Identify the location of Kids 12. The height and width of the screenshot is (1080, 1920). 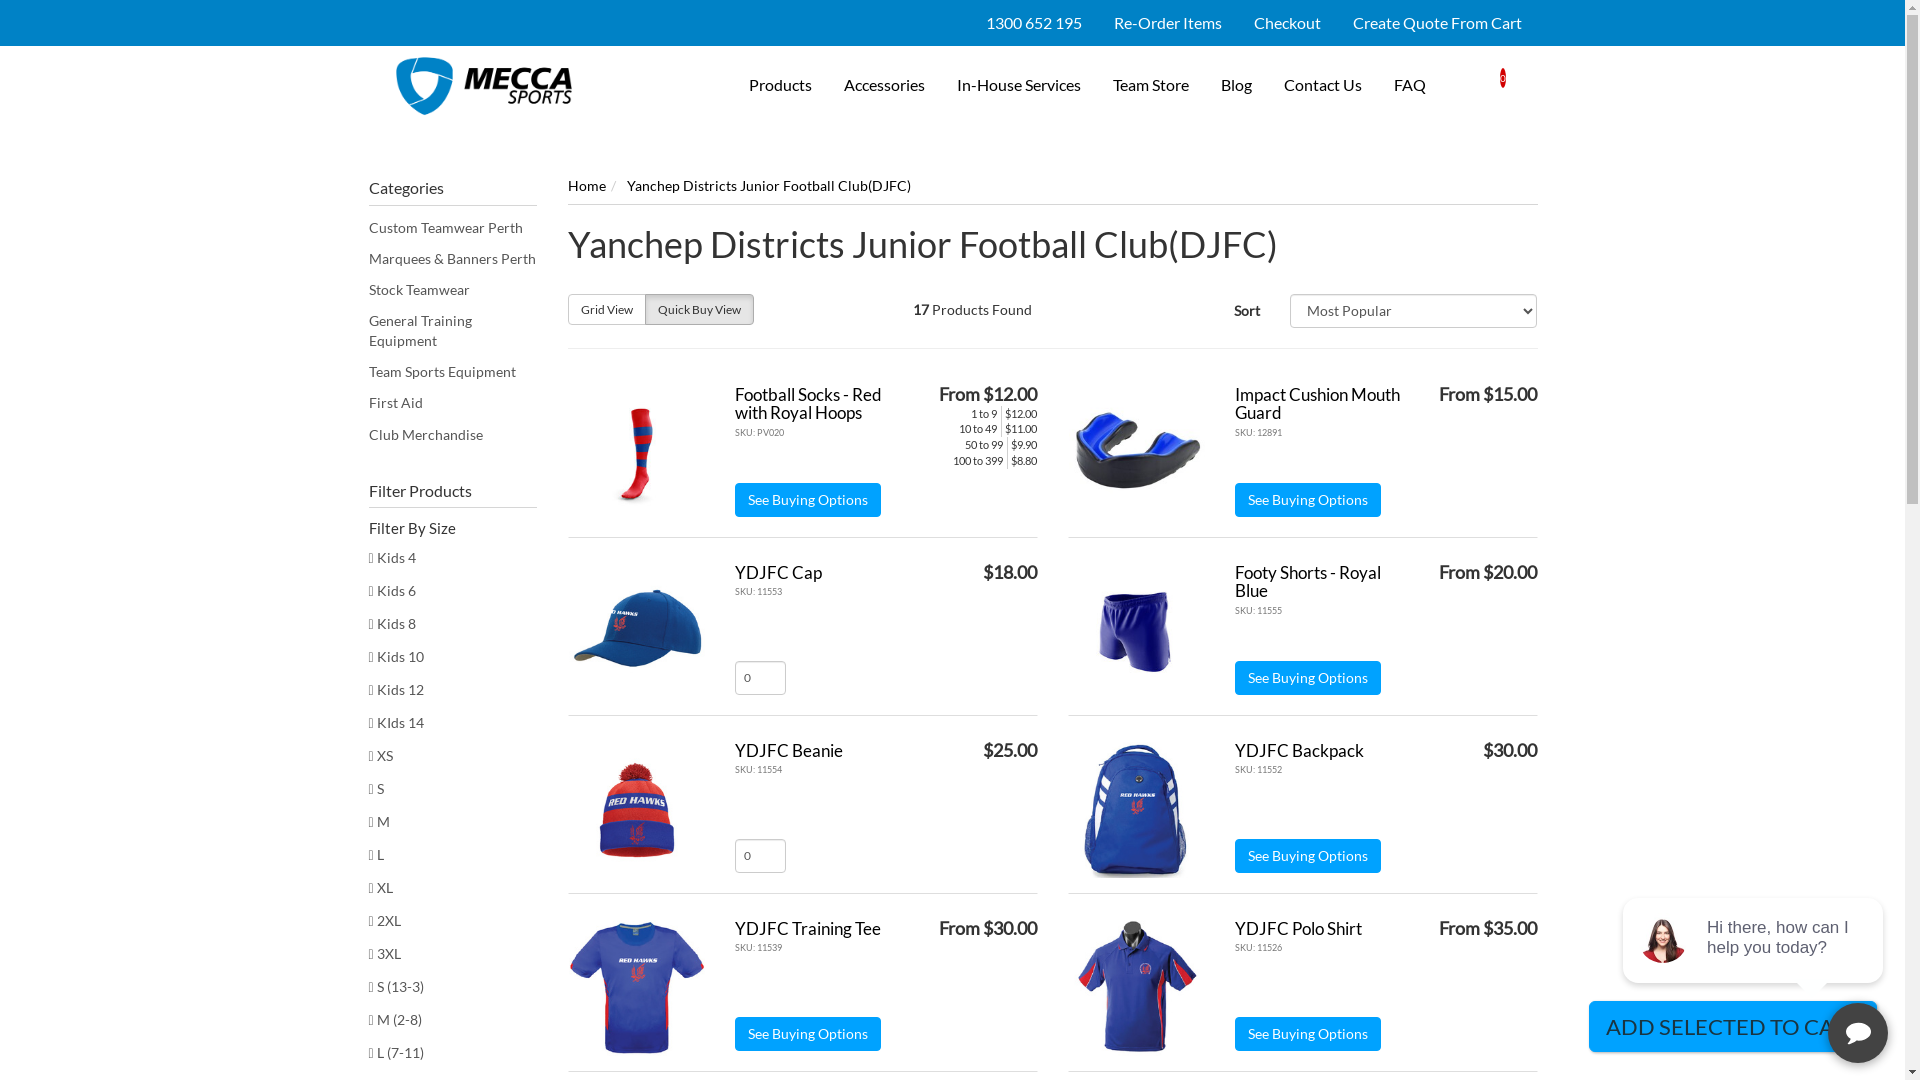
(452, 690).